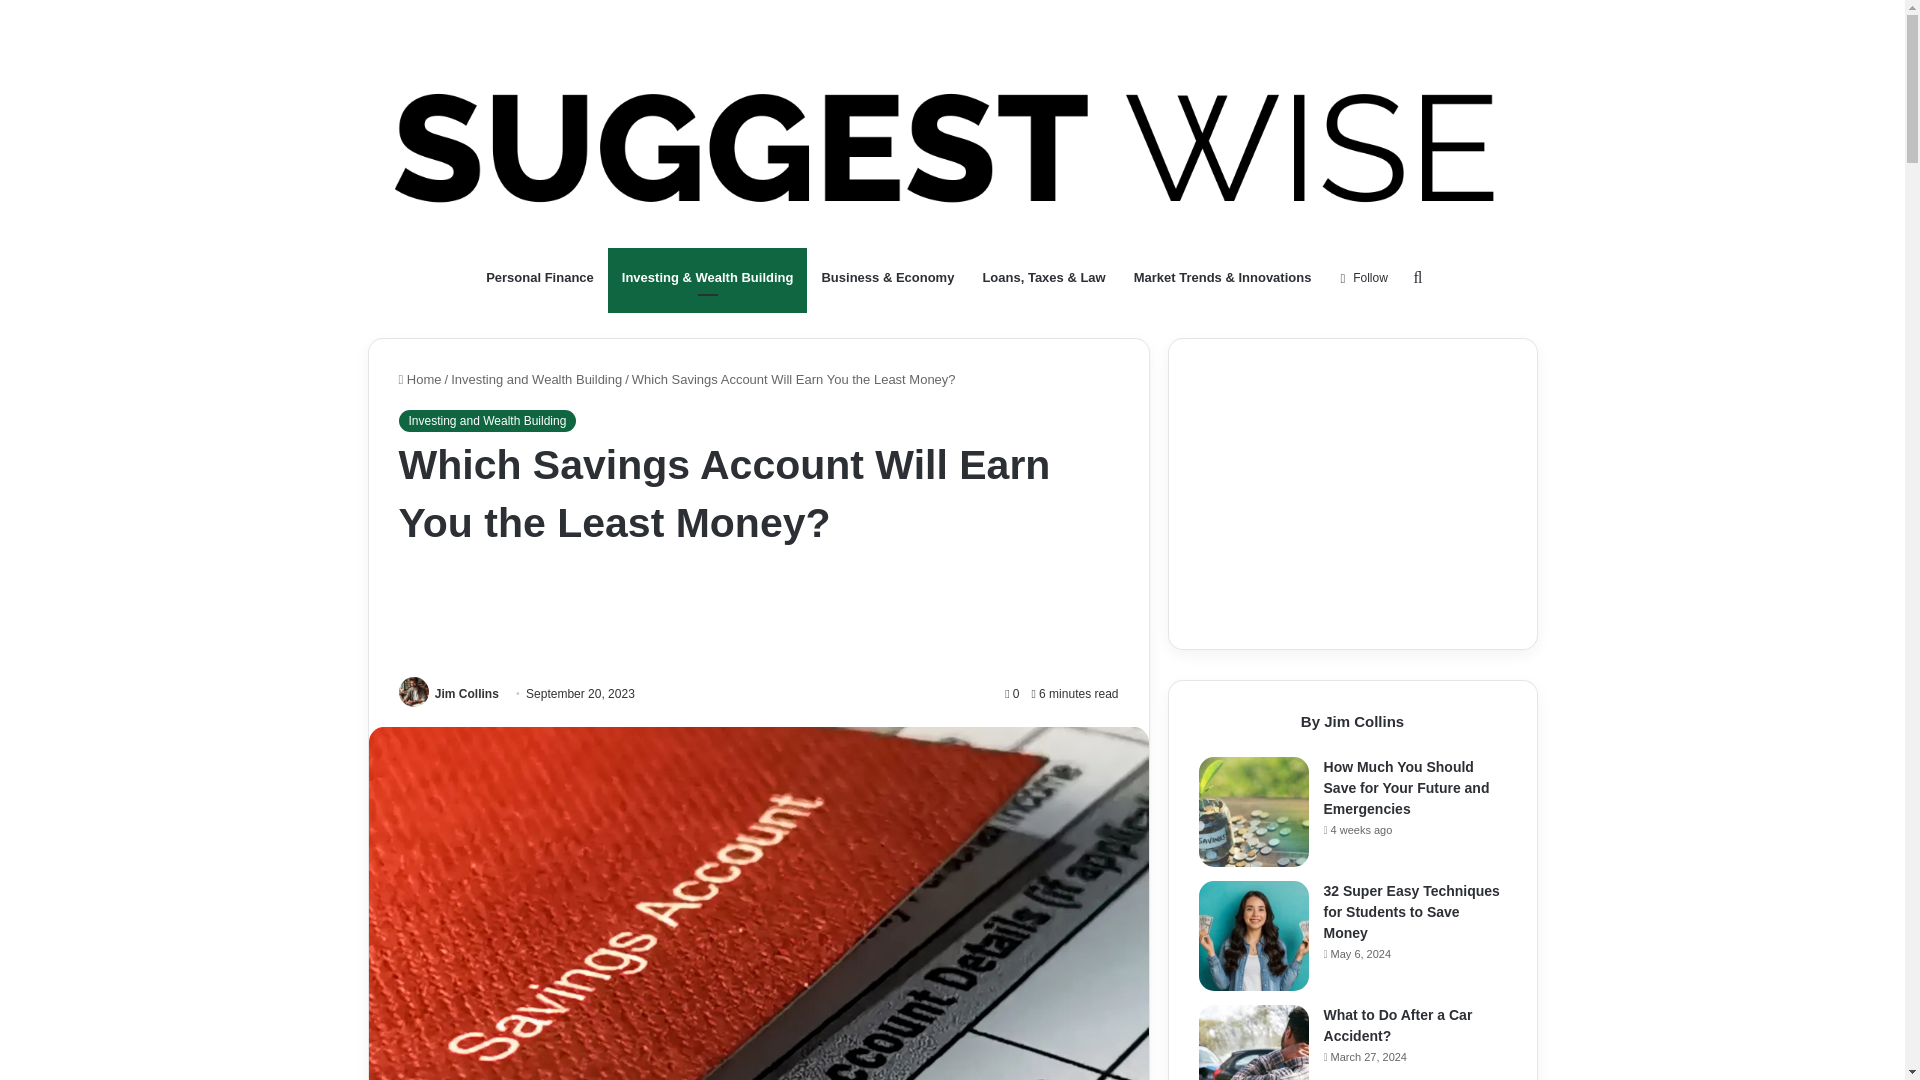  I want to click on Investing and Wealth Building, so click(536, 378).